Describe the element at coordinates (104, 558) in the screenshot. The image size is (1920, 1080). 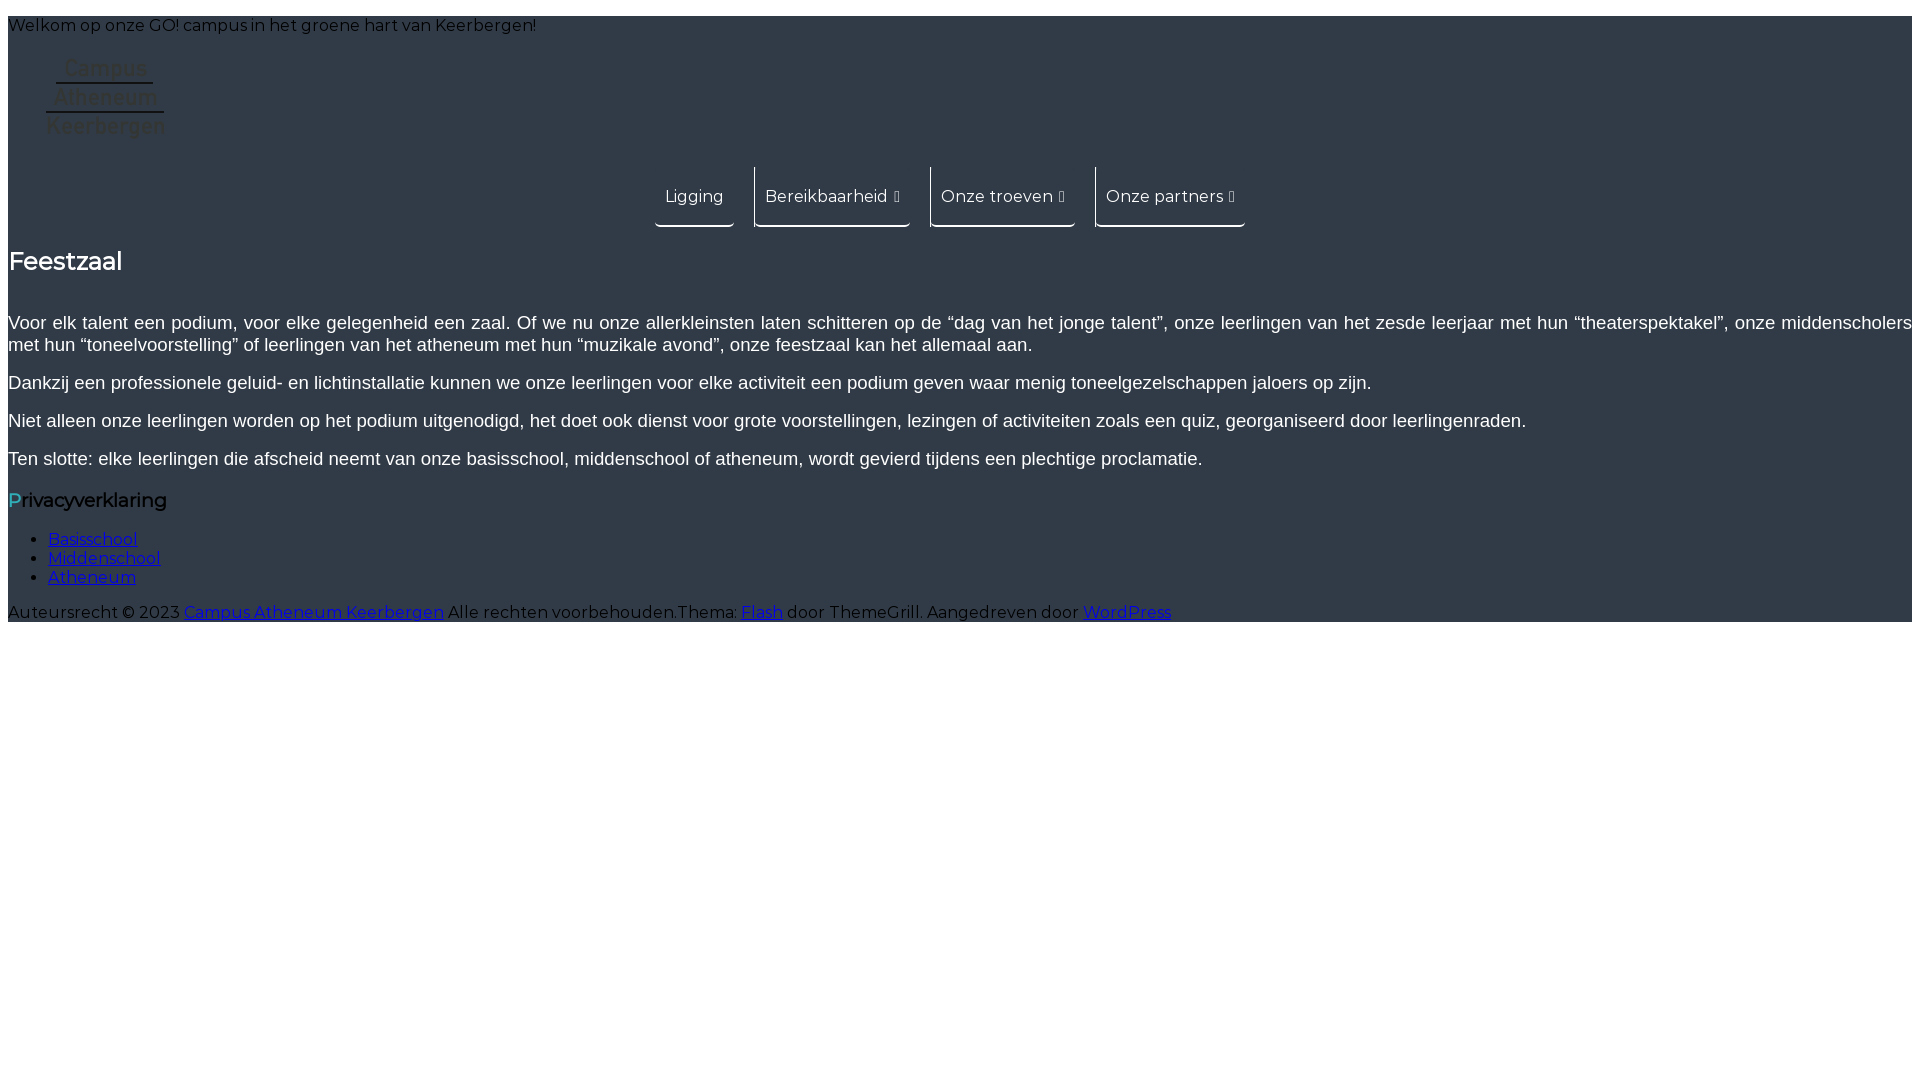
I see `Middenschool` at that location.